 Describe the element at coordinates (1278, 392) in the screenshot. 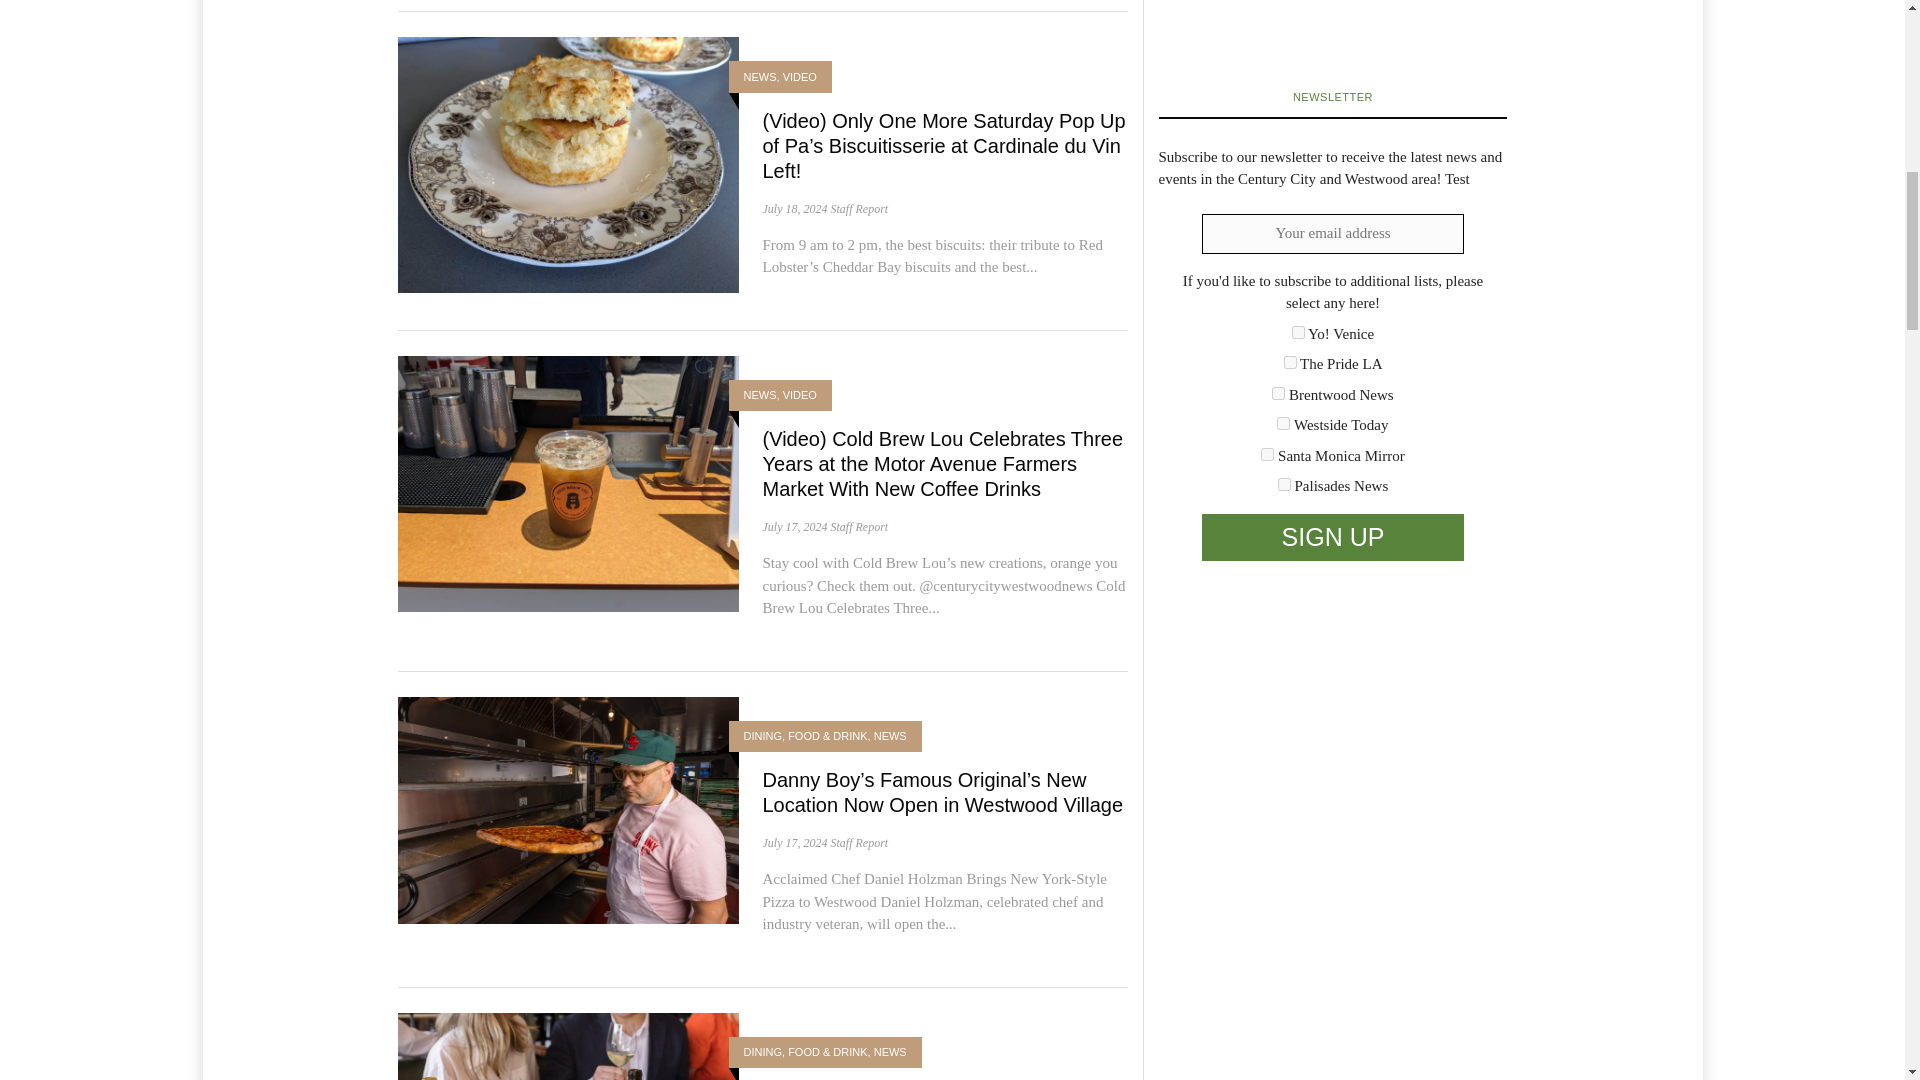

I see `382281a661` at that location.